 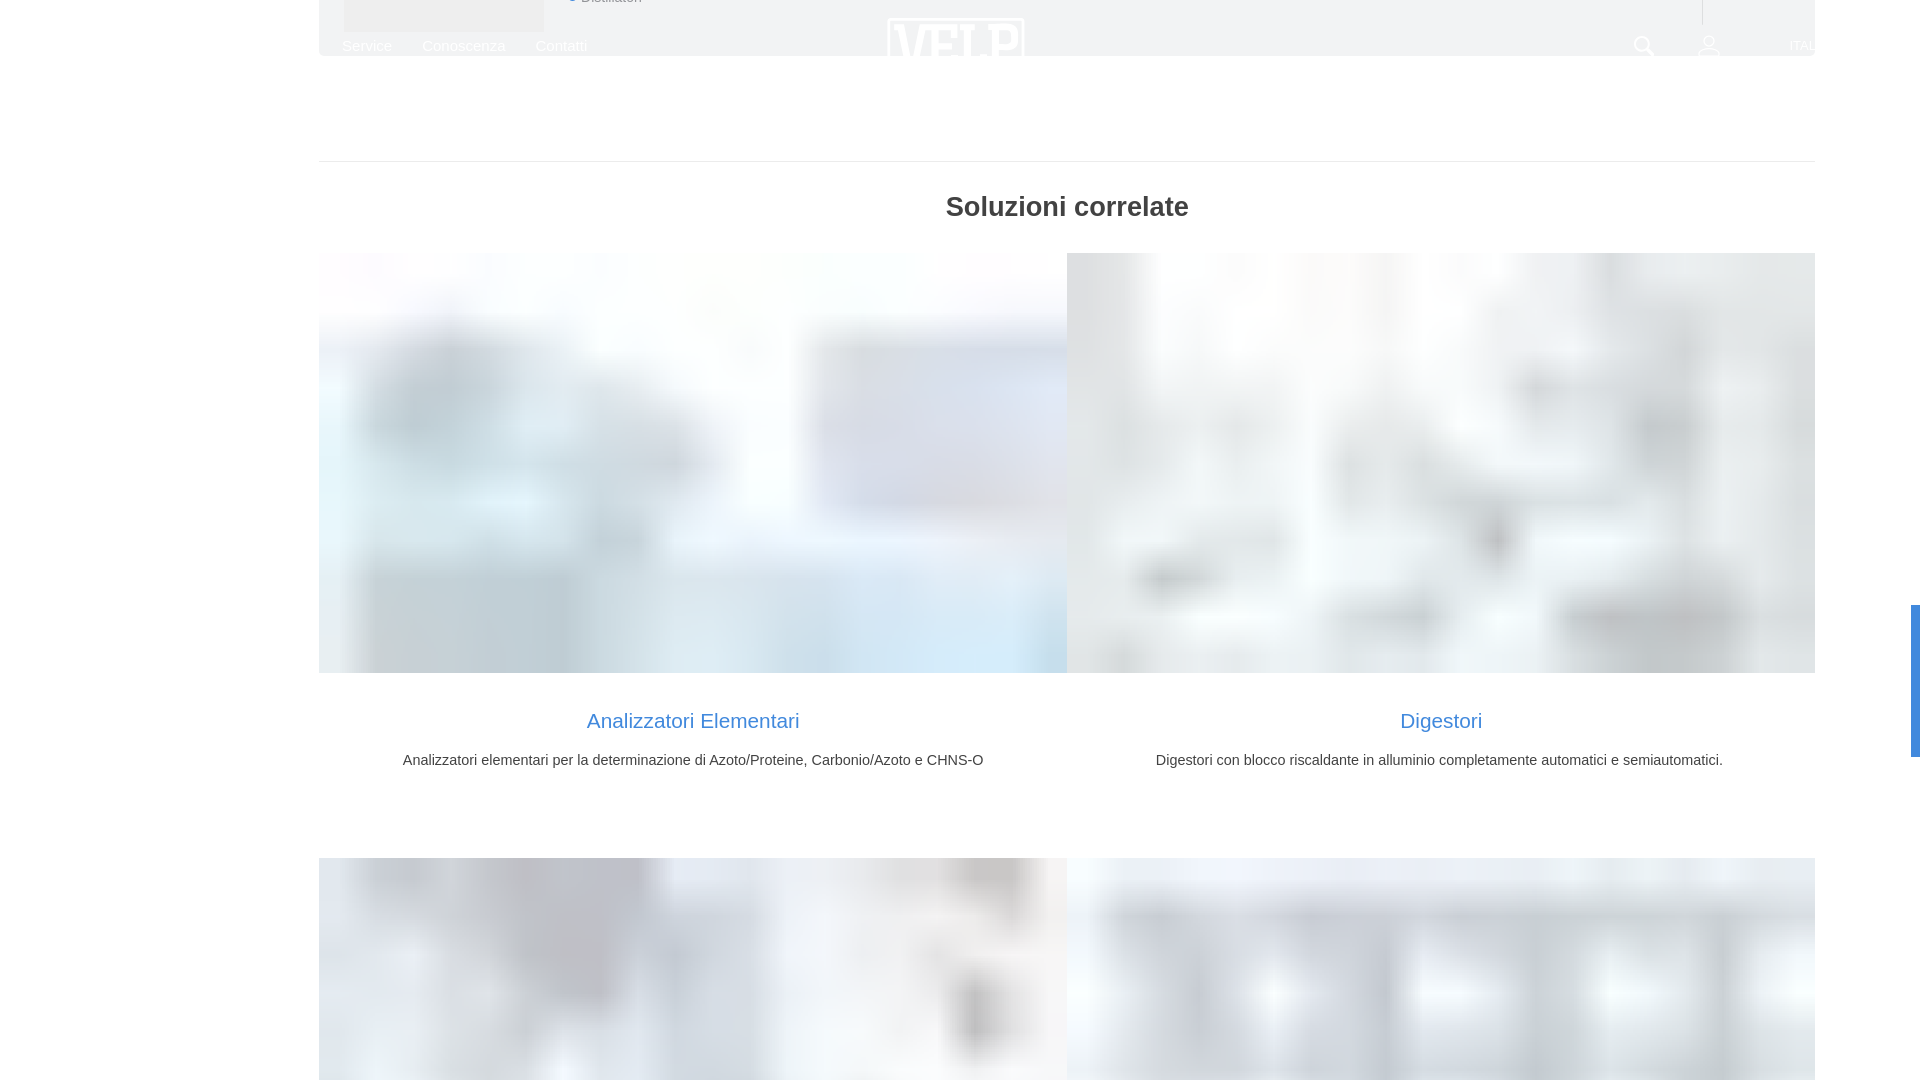 What do you see at coordinates (1440, 968) in the screenshot?
I see `Estrattori a solventi` at bounding box center [1440, 968].